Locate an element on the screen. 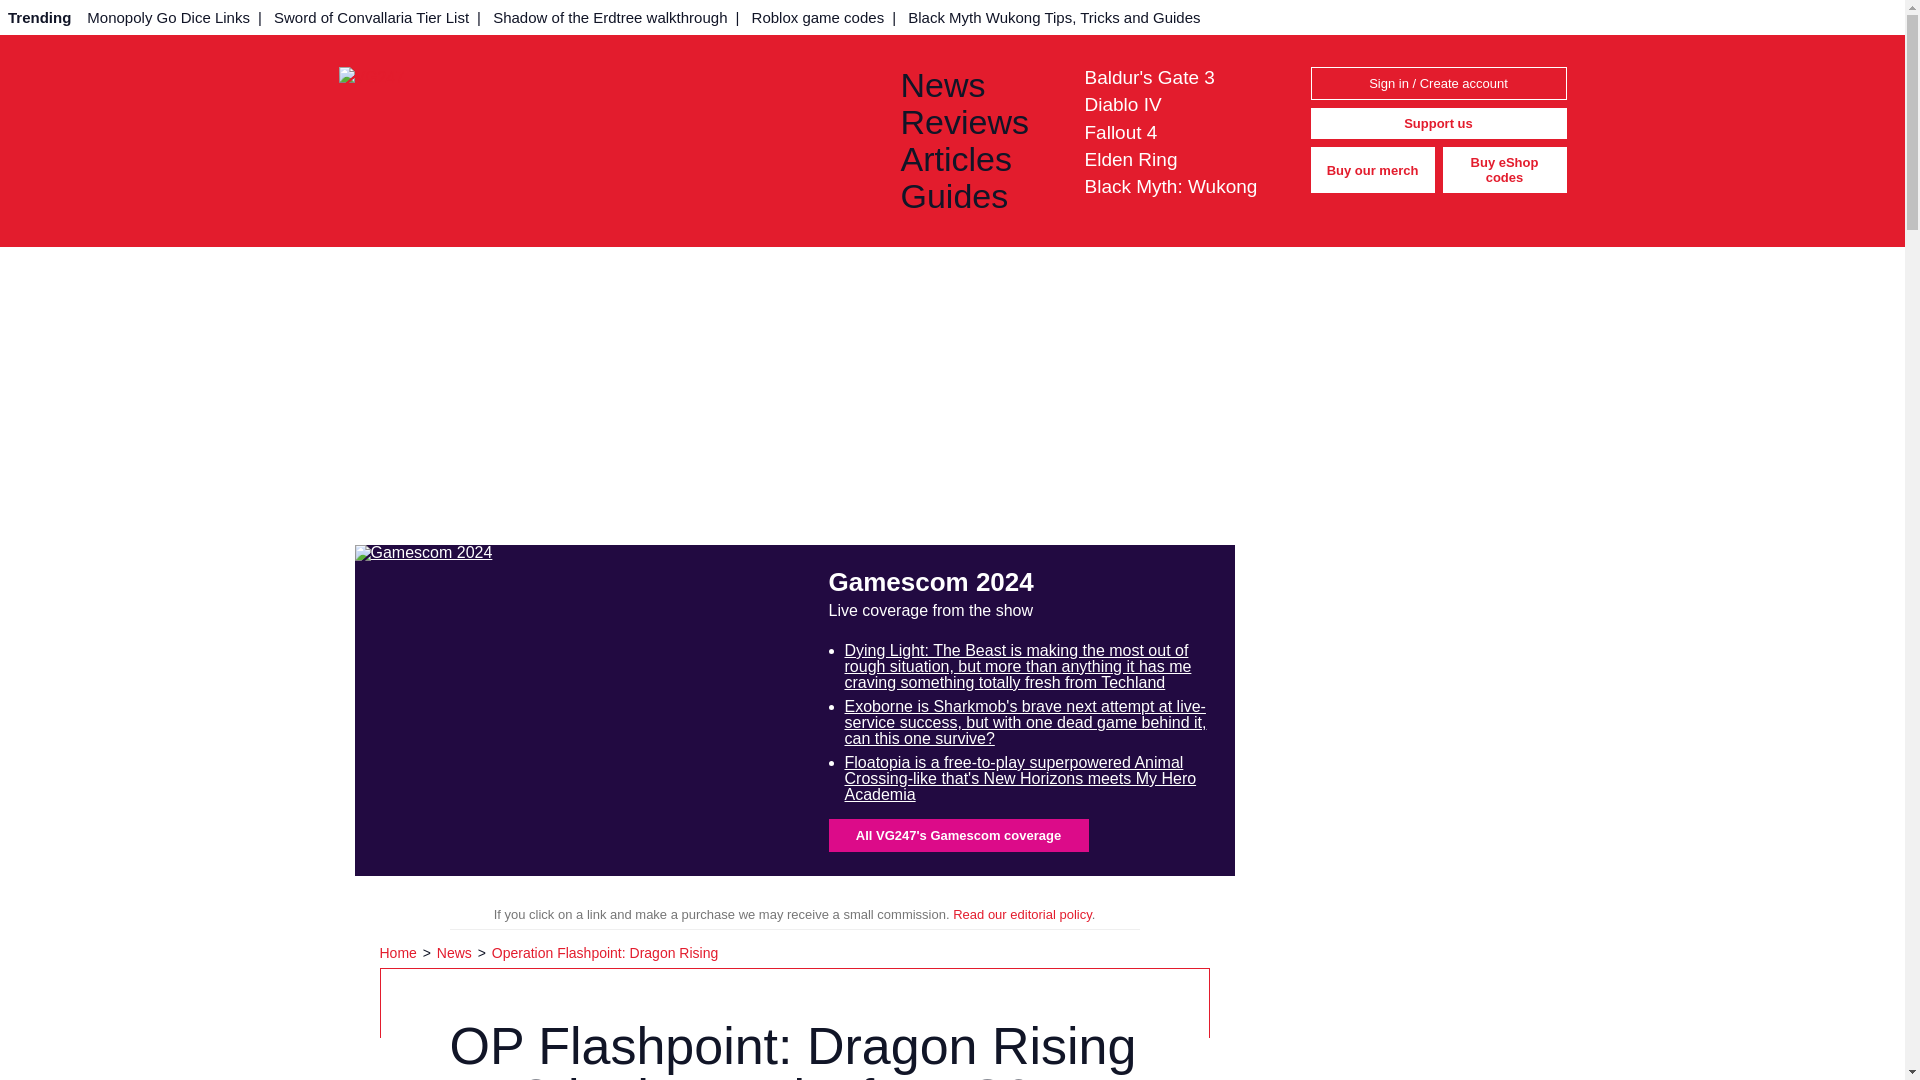 This screenshot has width=1920, height=1080. News is located at coordinates (976, 84).